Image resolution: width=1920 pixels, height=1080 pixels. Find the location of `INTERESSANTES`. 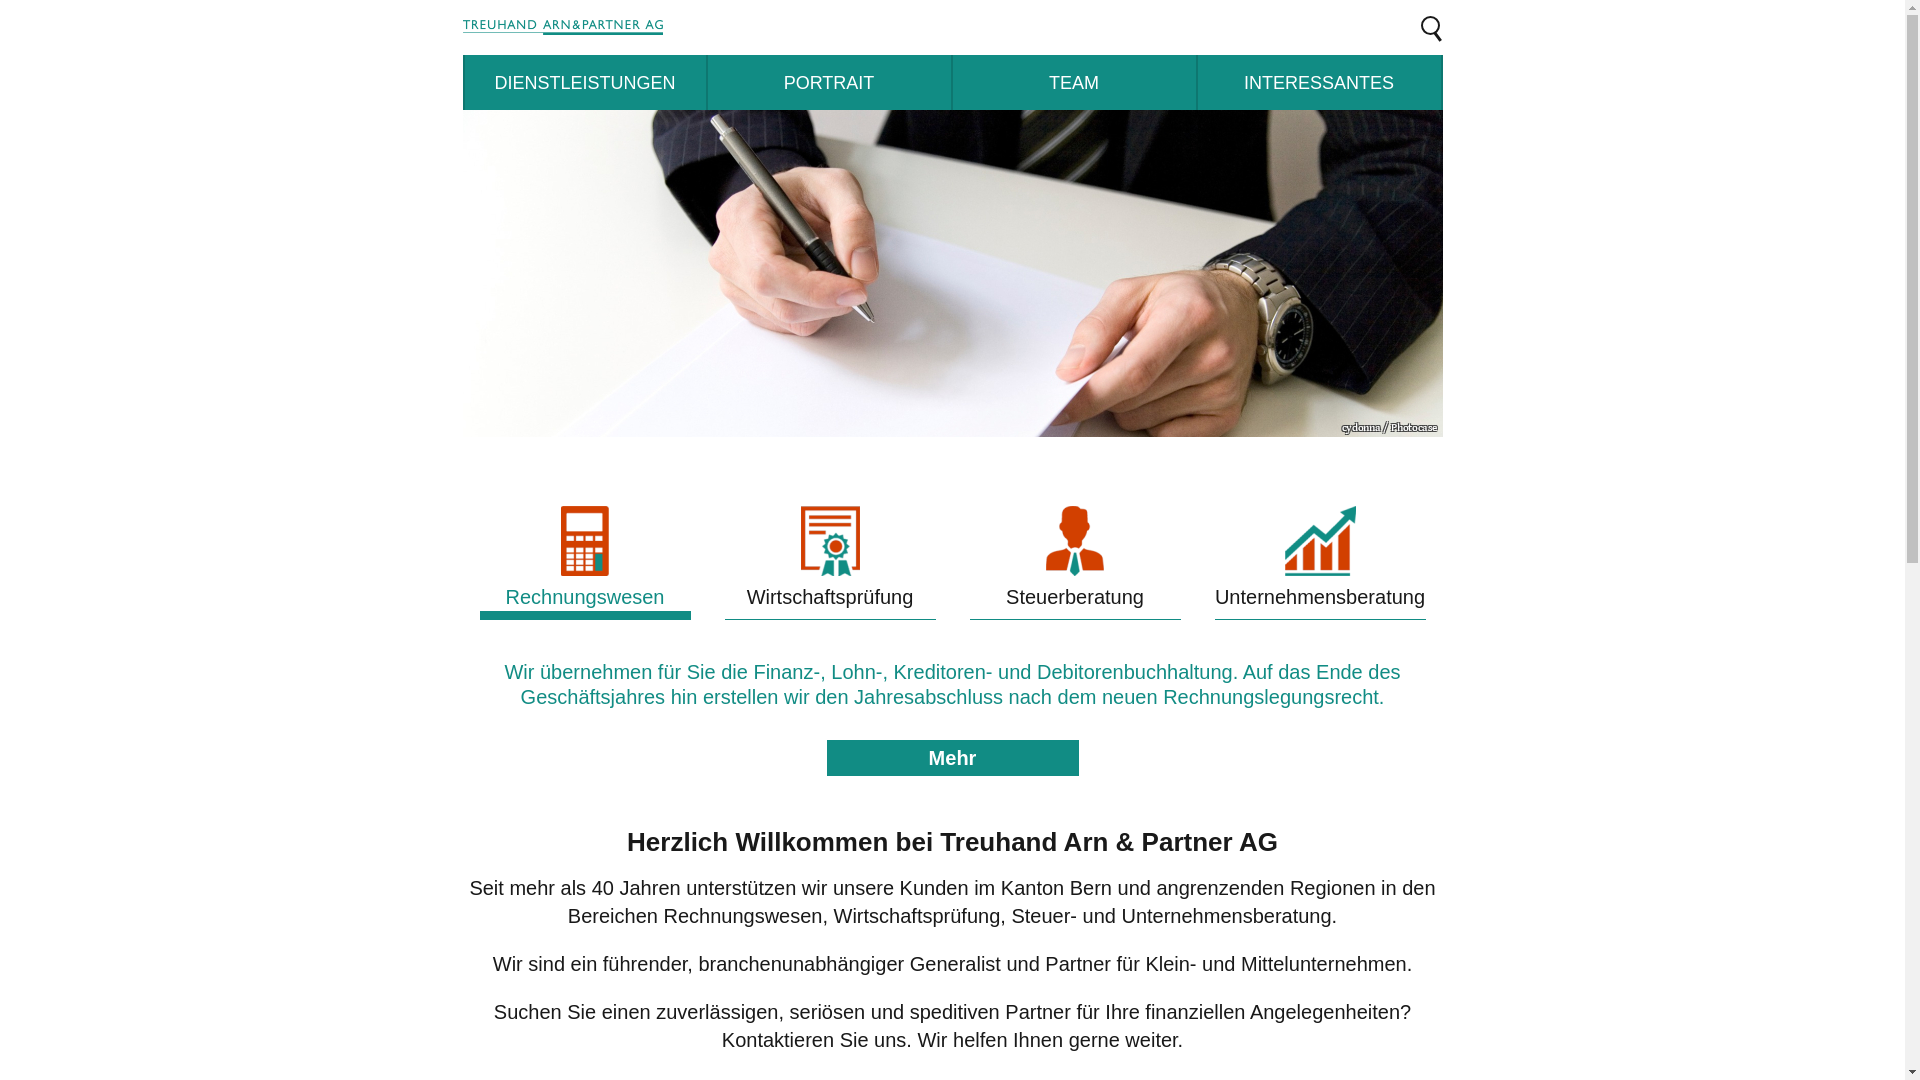

INTERESSANTES is located at coordinates (1320, 82).